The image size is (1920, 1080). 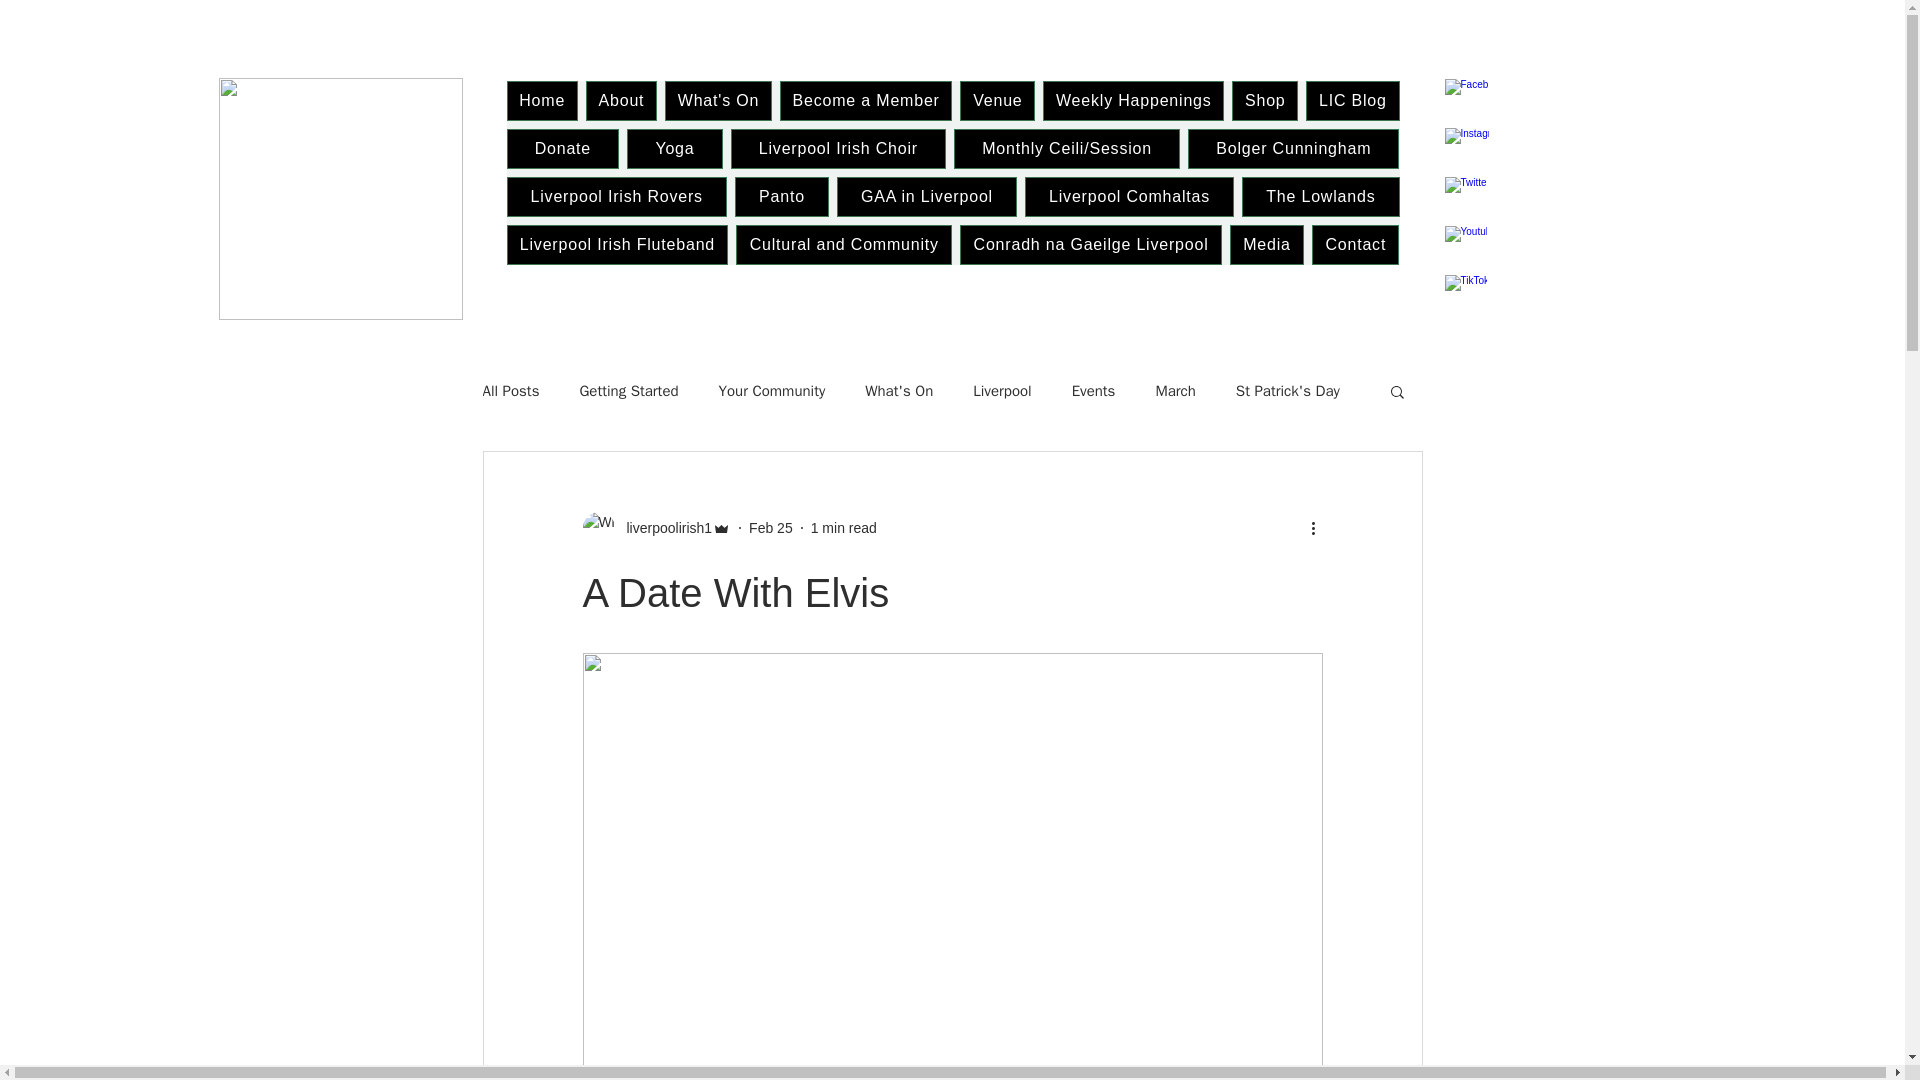 What do you see at coordinates (997, 100) in the screenshot?
I see `Venue` at bounding box center [997, 100].